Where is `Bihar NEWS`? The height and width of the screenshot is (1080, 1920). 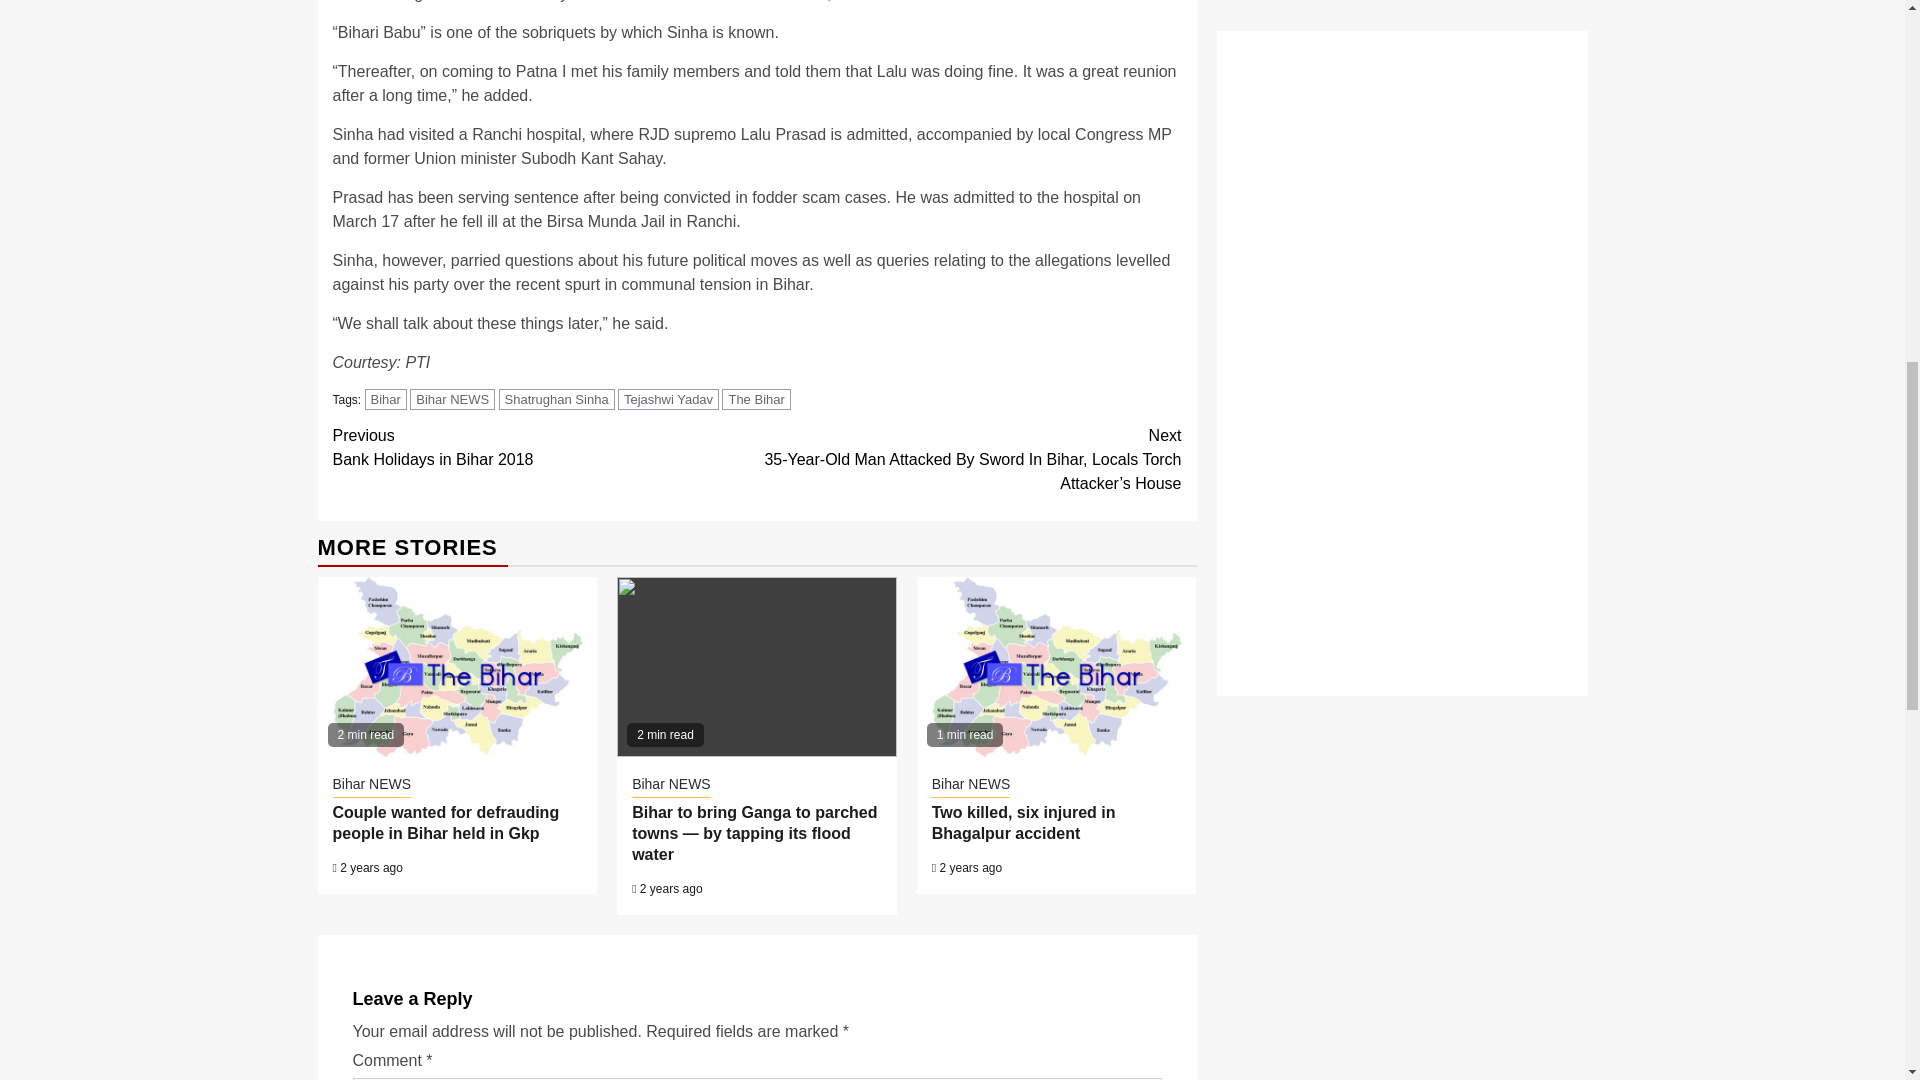
Bihar NEWS is located at coordinates (668, 399).